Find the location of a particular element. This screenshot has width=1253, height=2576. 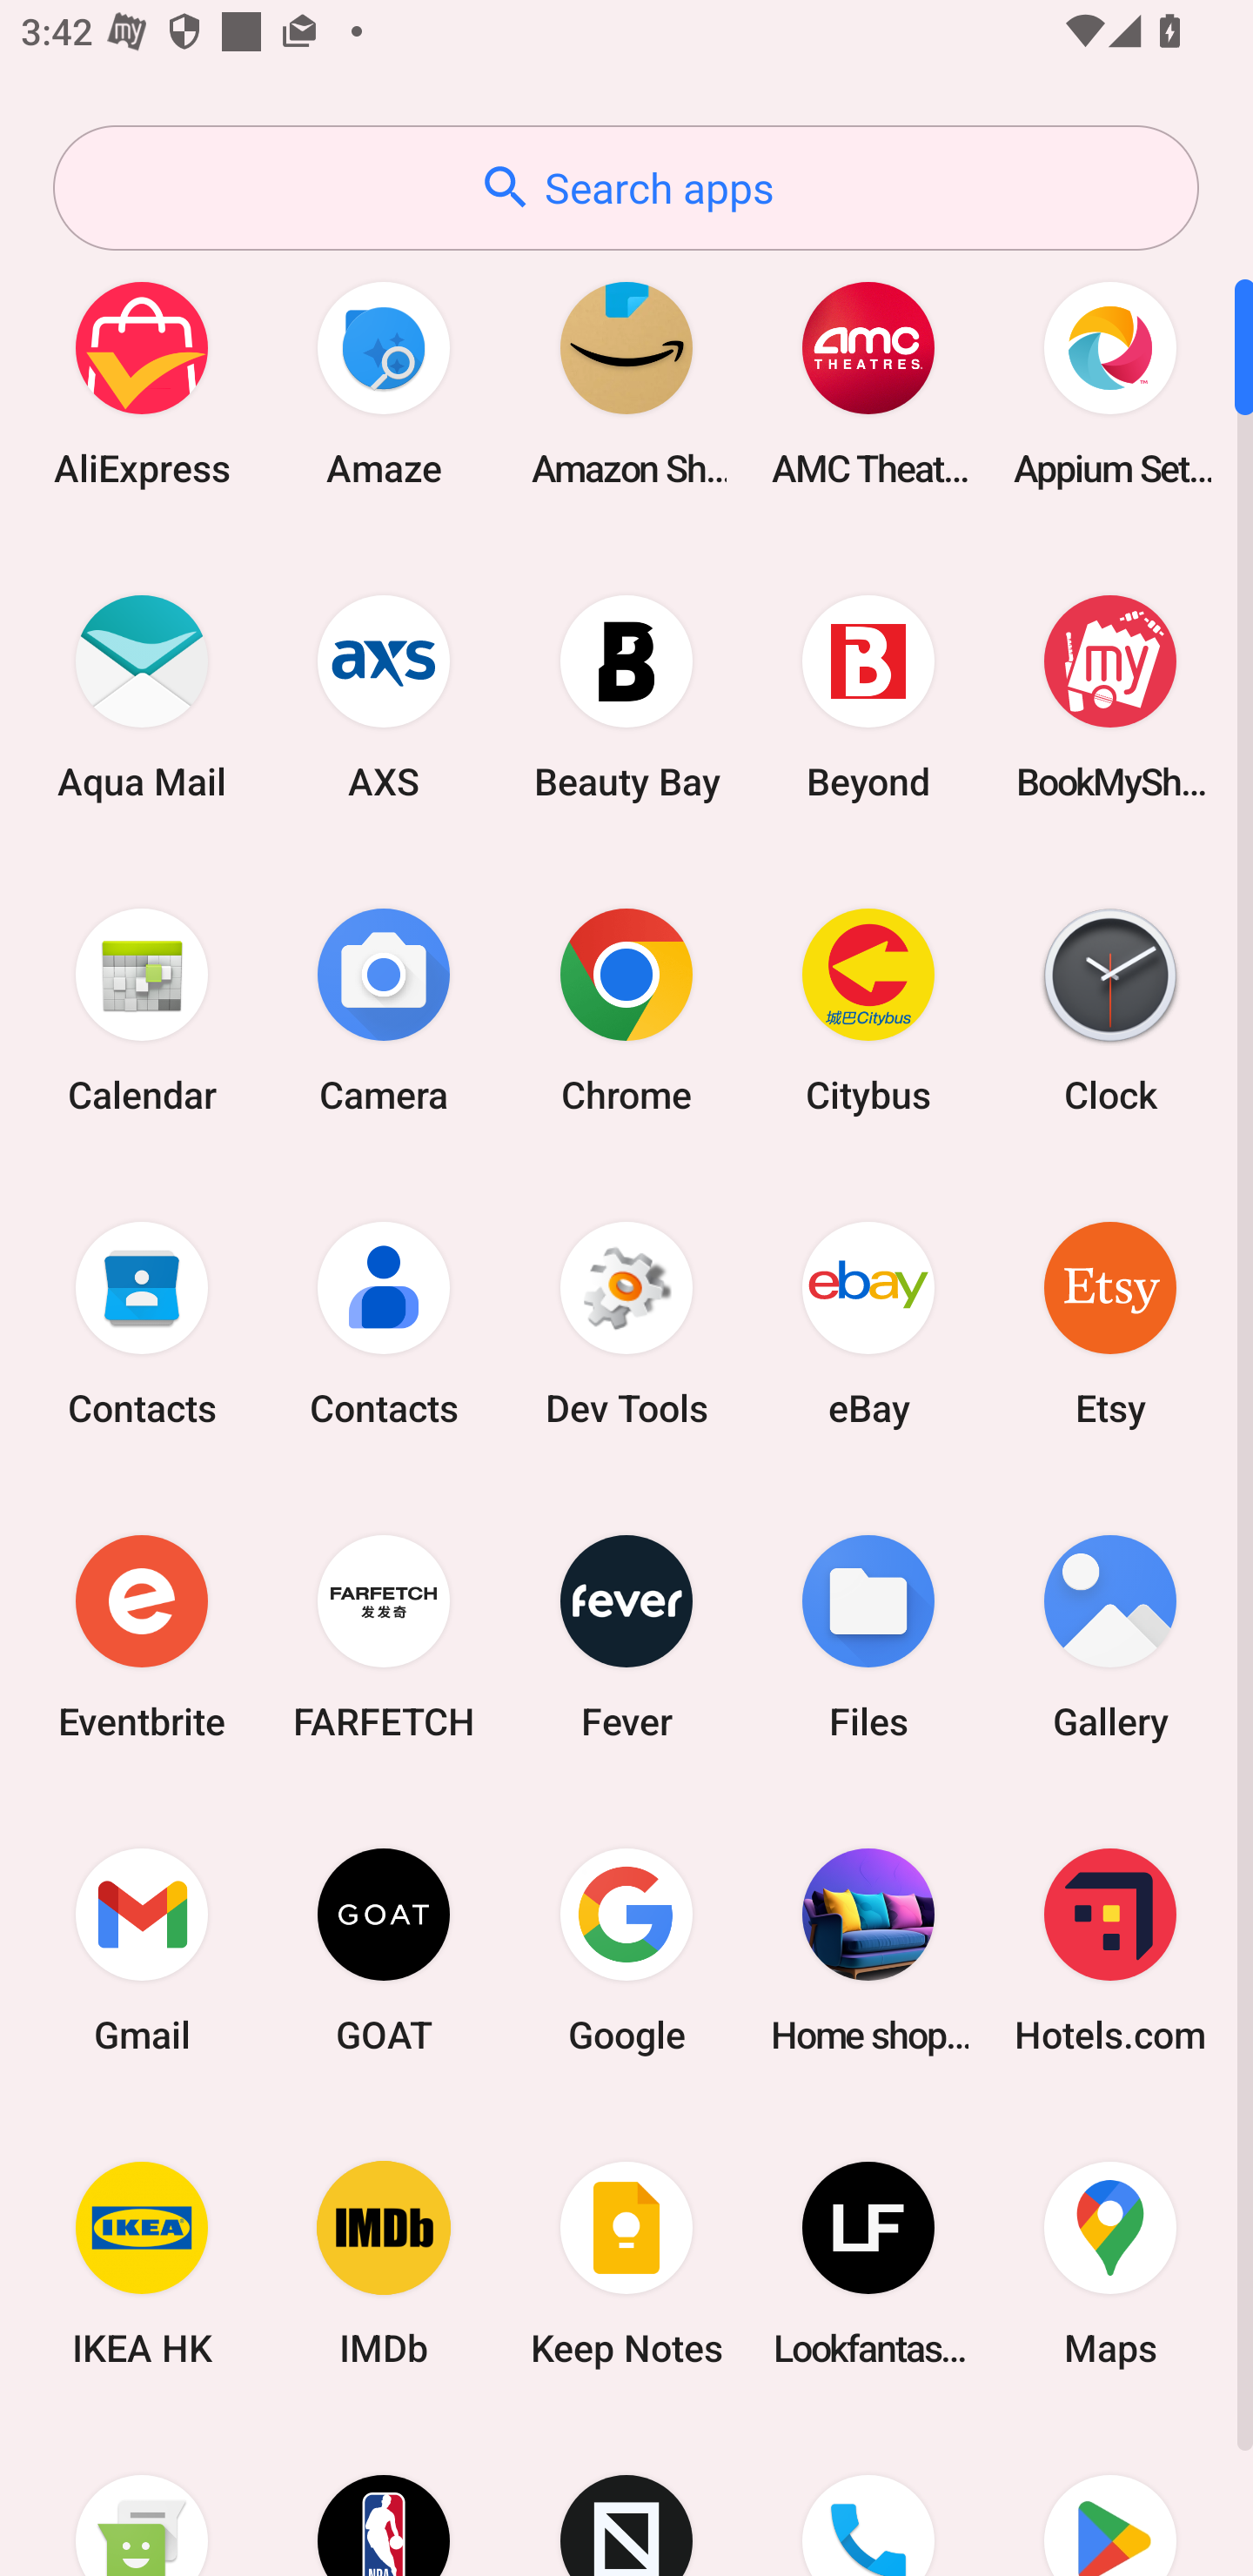

Clock is located at coordinates (1110, 1010).